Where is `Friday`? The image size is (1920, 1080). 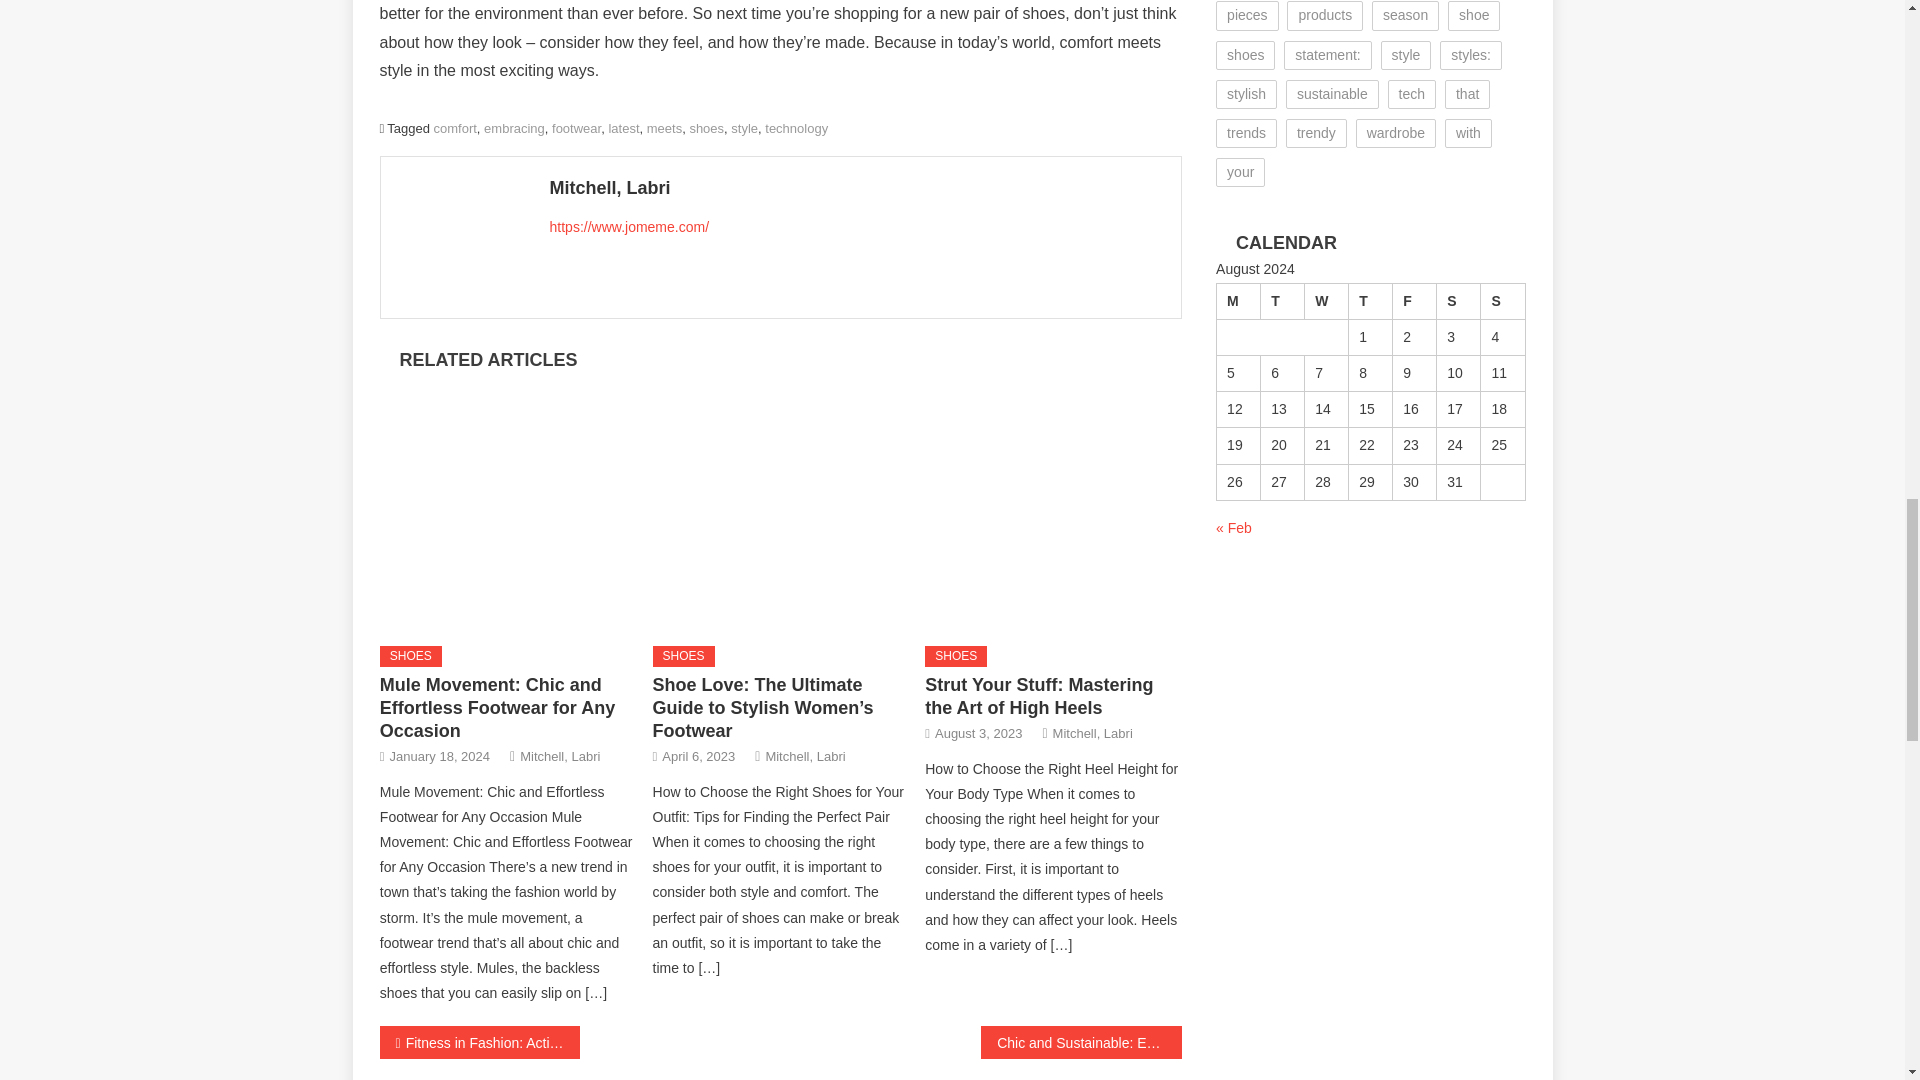
Friday is located at coordinates (1414, 300).